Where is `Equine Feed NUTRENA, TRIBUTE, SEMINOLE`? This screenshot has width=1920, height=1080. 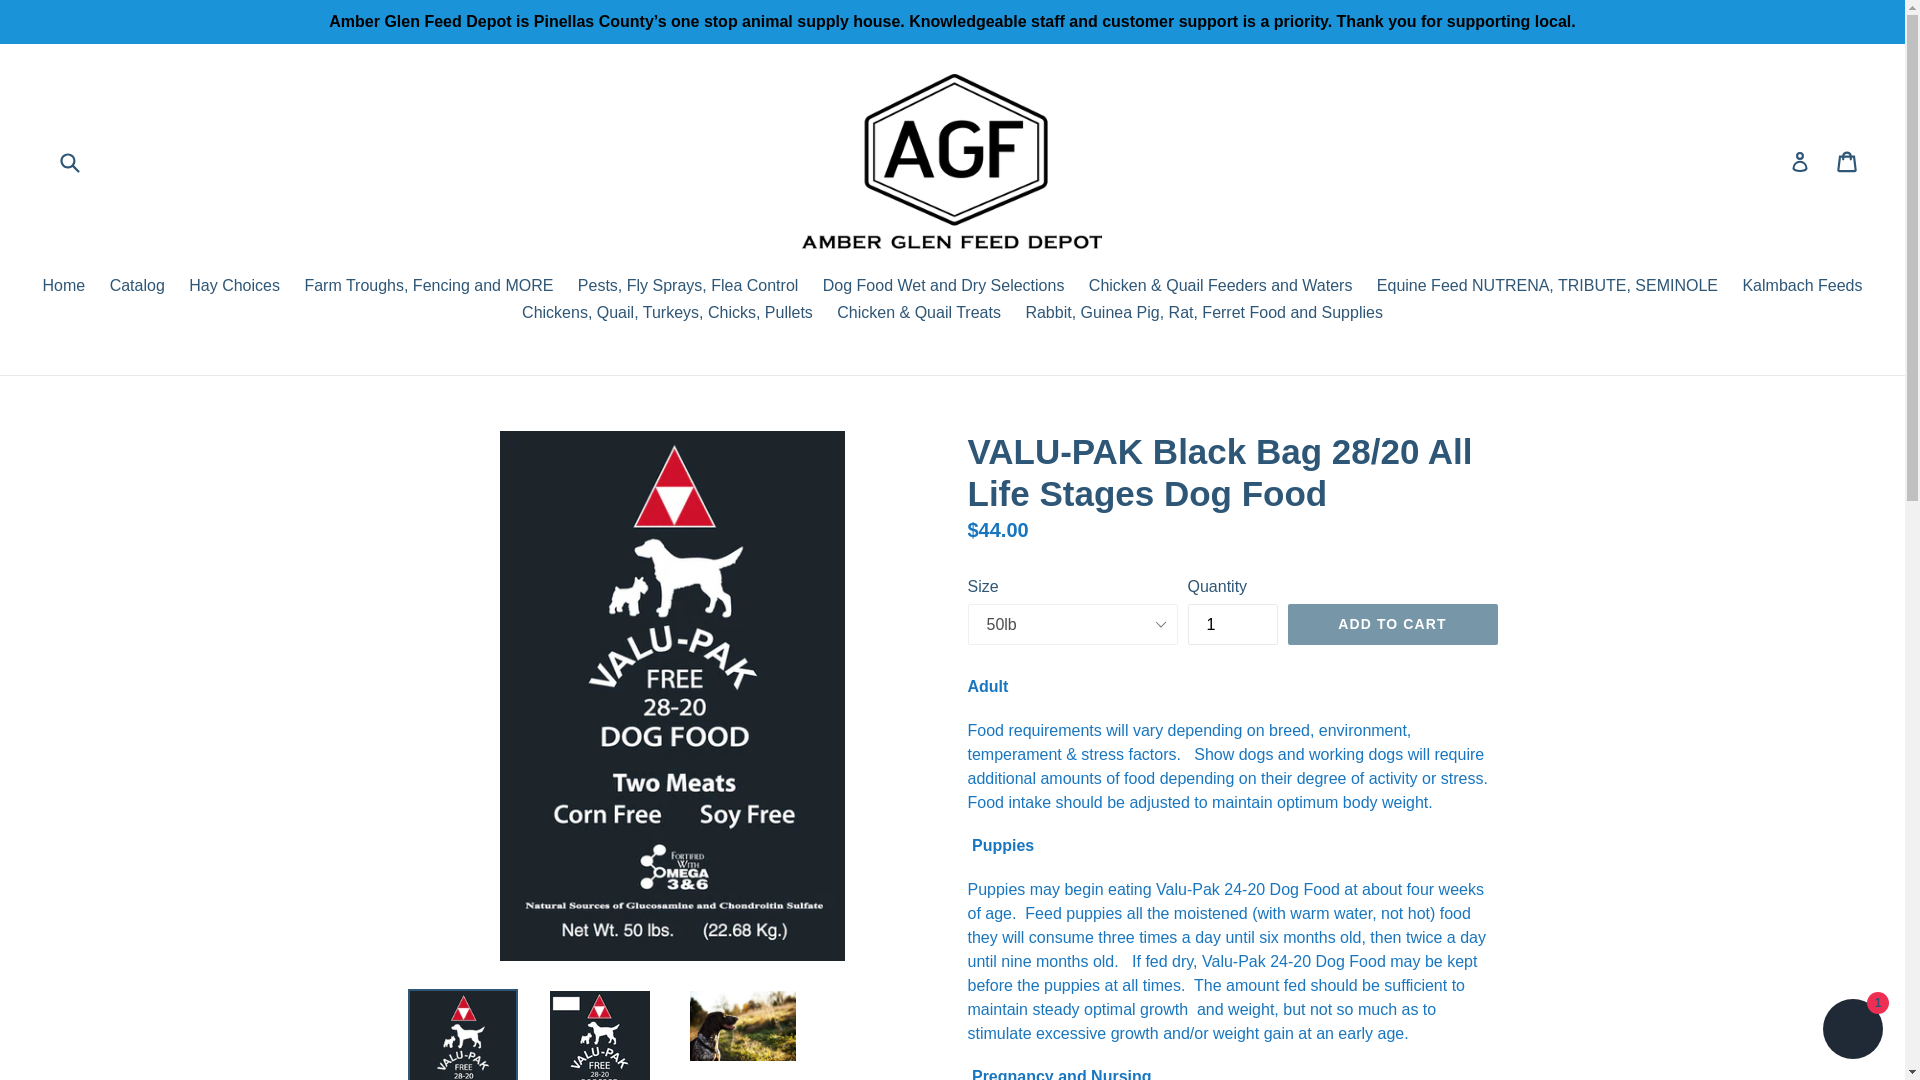
Equine Feed NUTRENA, TRIBUTE, SEMINOLE is located at coordinates (1548, 288).